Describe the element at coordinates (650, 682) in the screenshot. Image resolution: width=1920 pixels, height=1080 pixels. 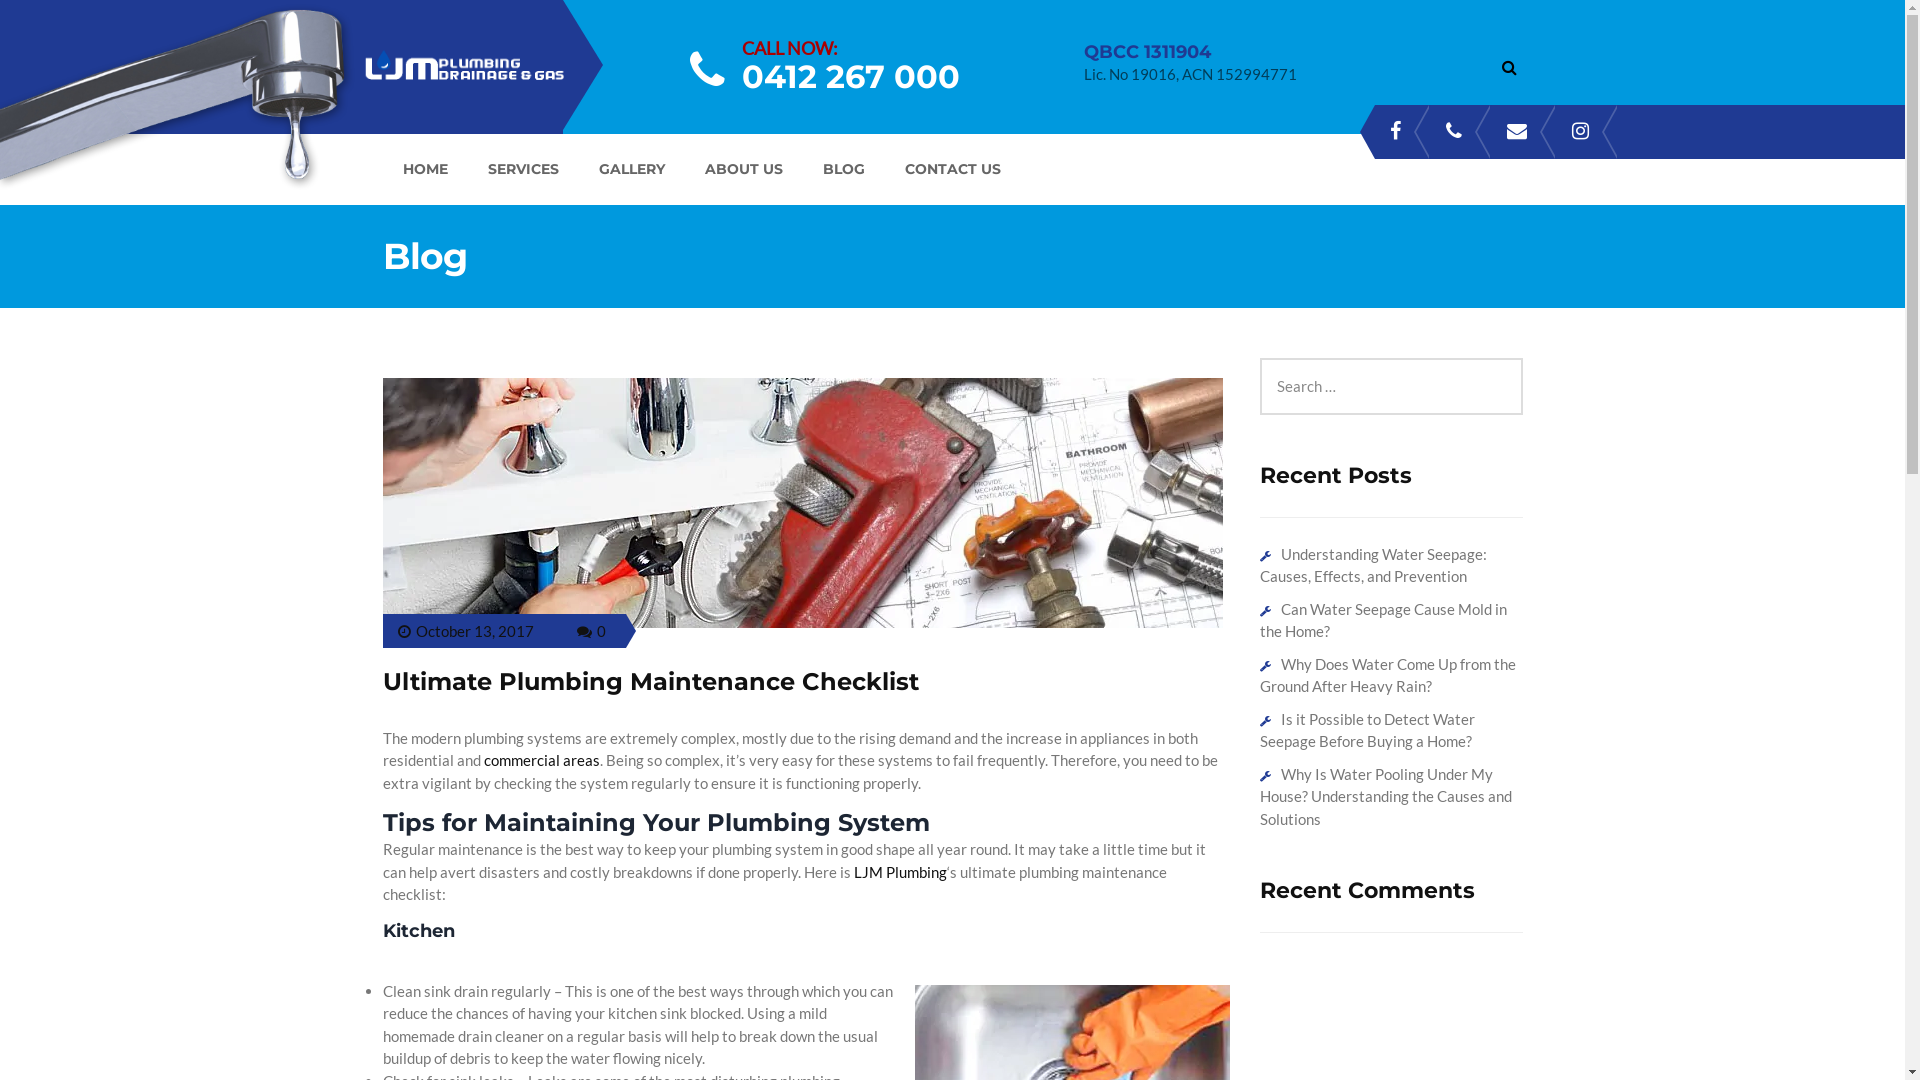
I see `Ultimate Plumbing Maintenance Checklist` at that location.